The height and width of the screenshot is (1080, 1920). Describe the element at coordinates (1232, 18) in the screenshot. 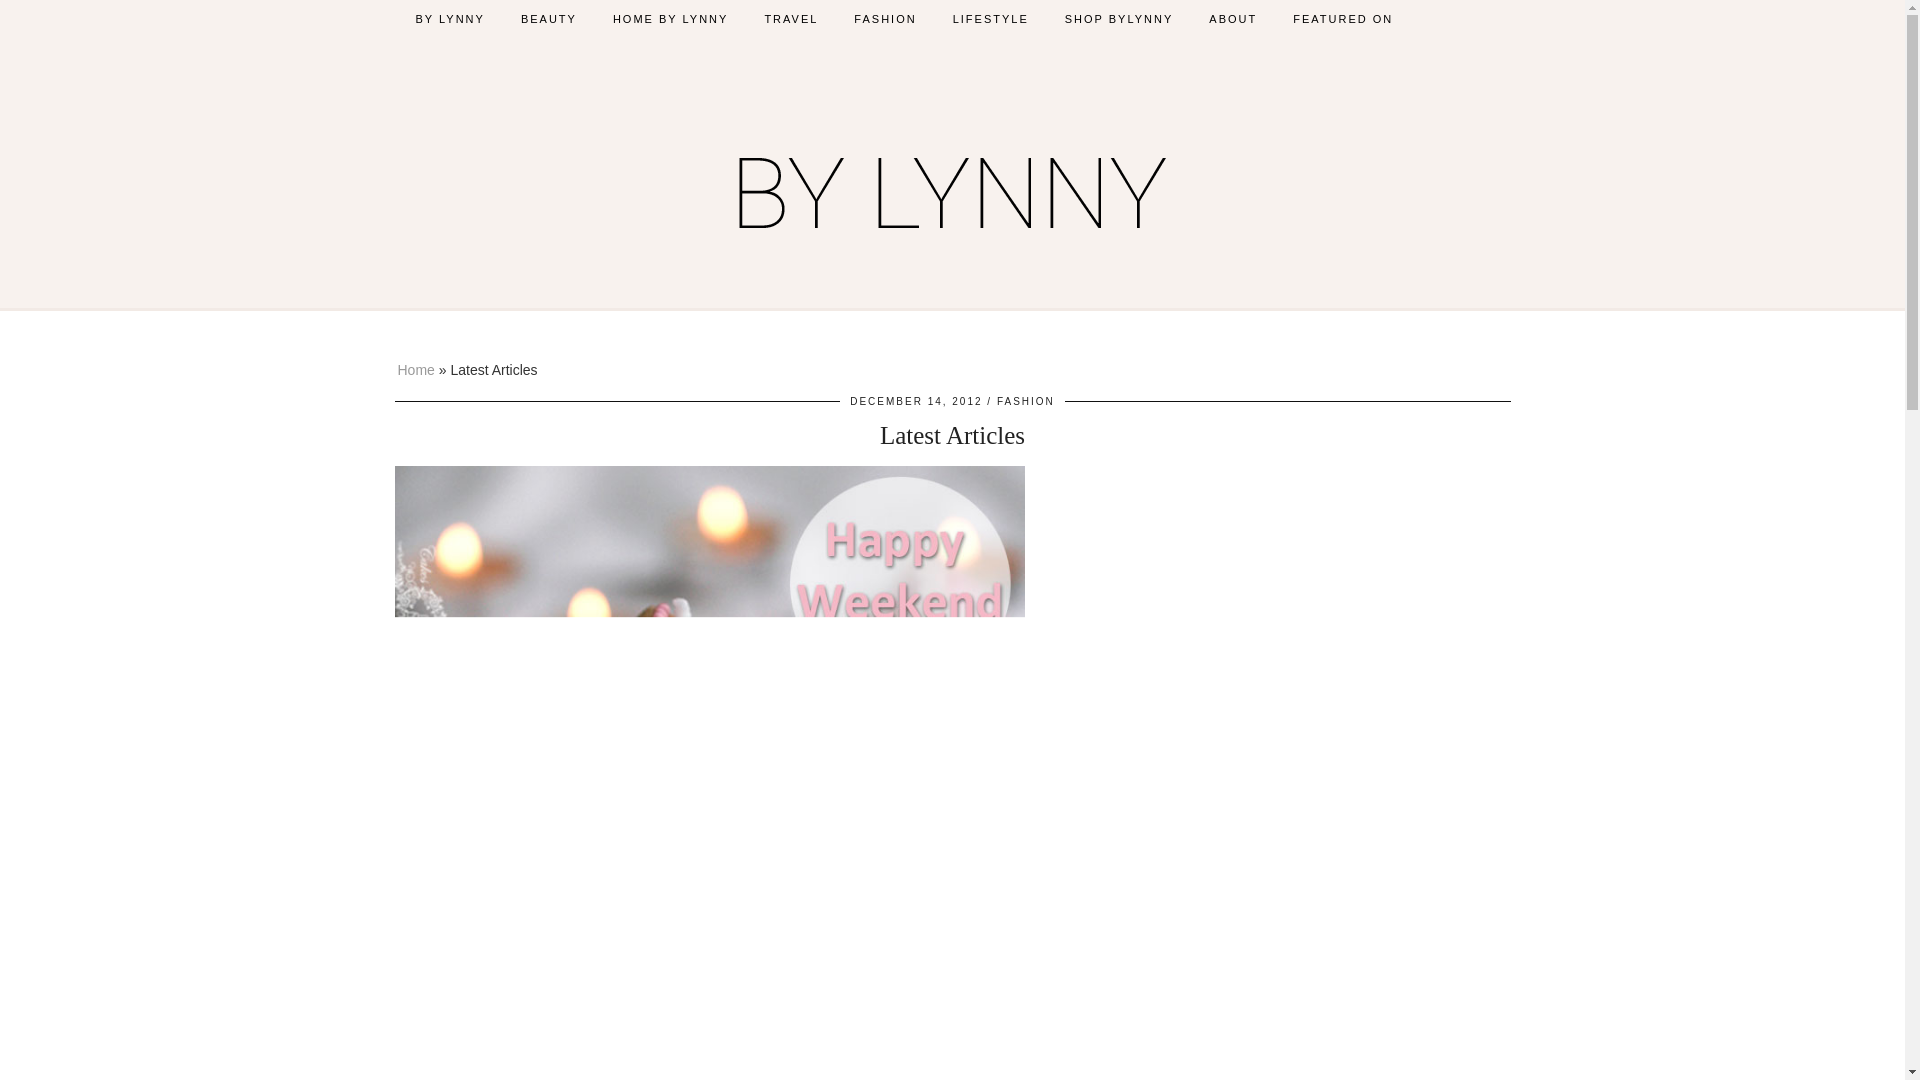

I see `ABOUT` at that location.